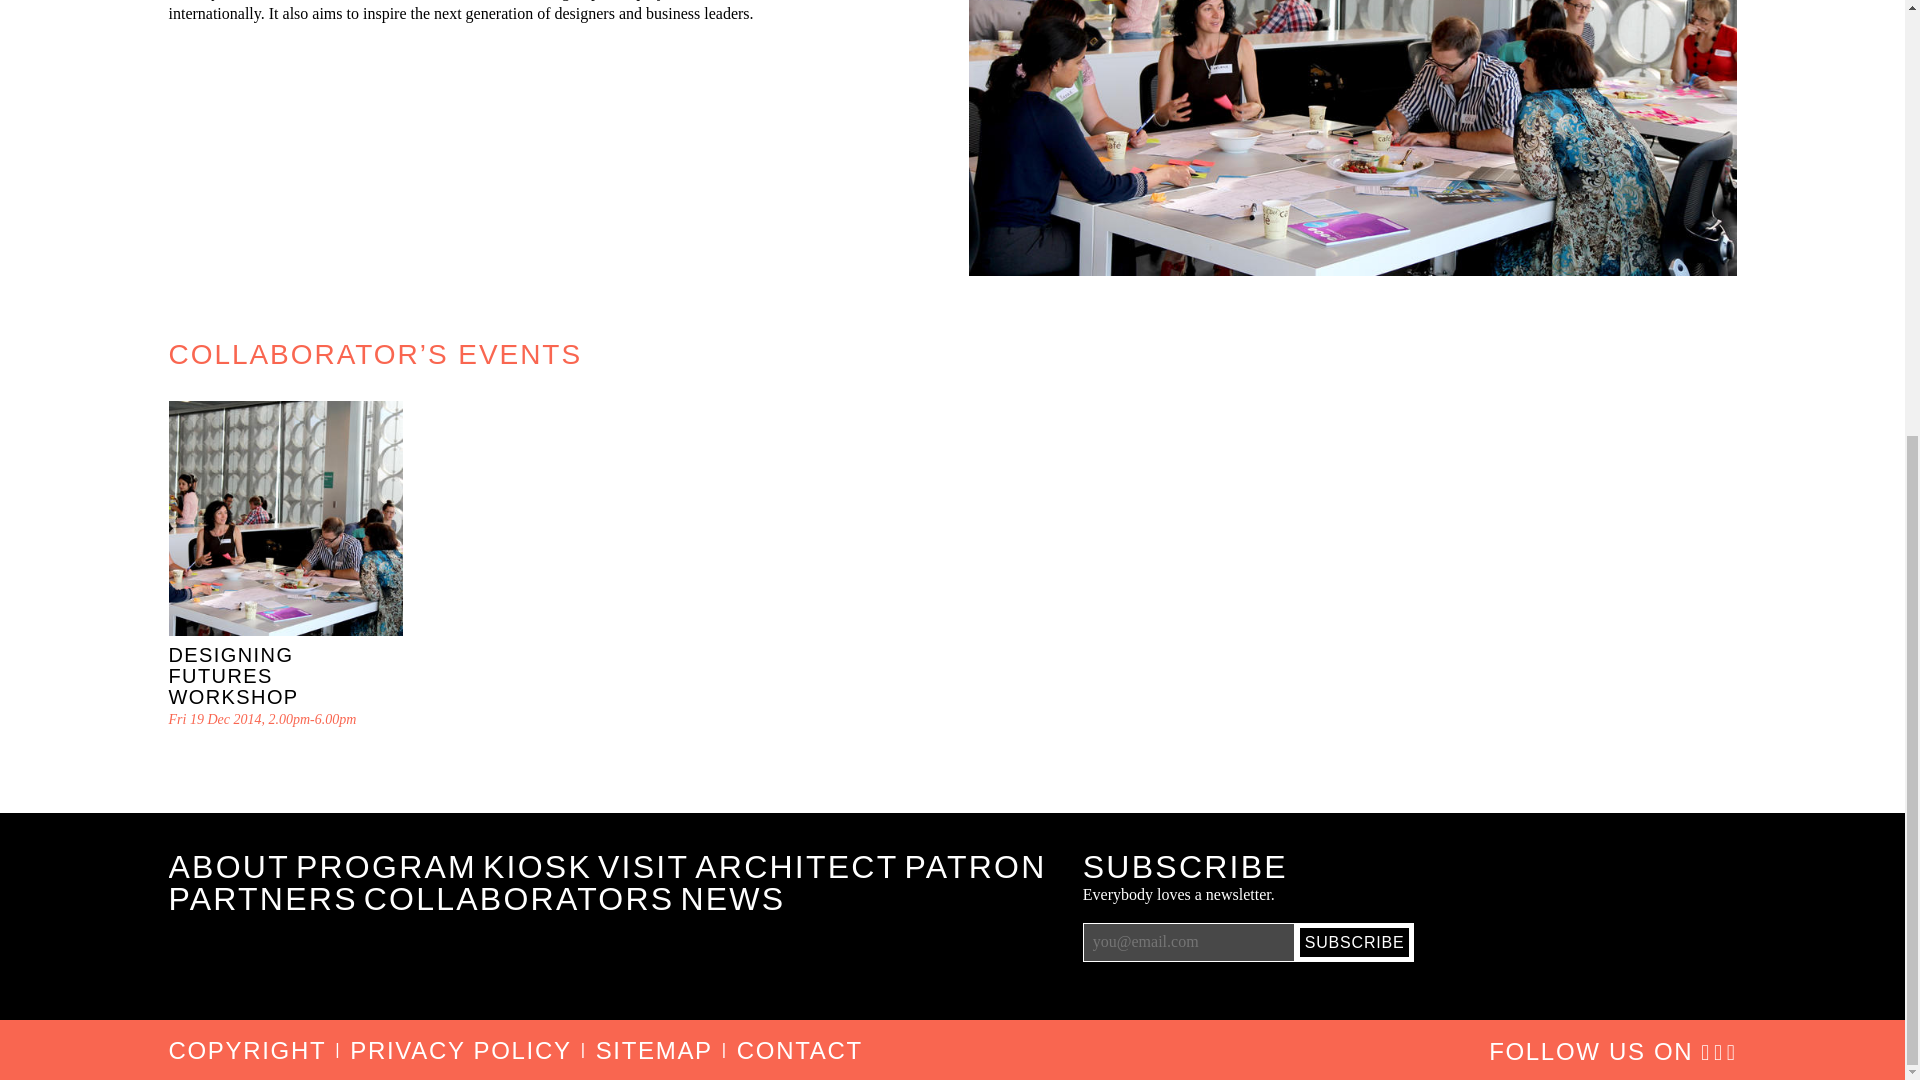 This screenshot has height=1080, width=1920. Describe the element at coordinates (1354, 942) in the screenshot. I see `SUBSCRIBE` at that location.